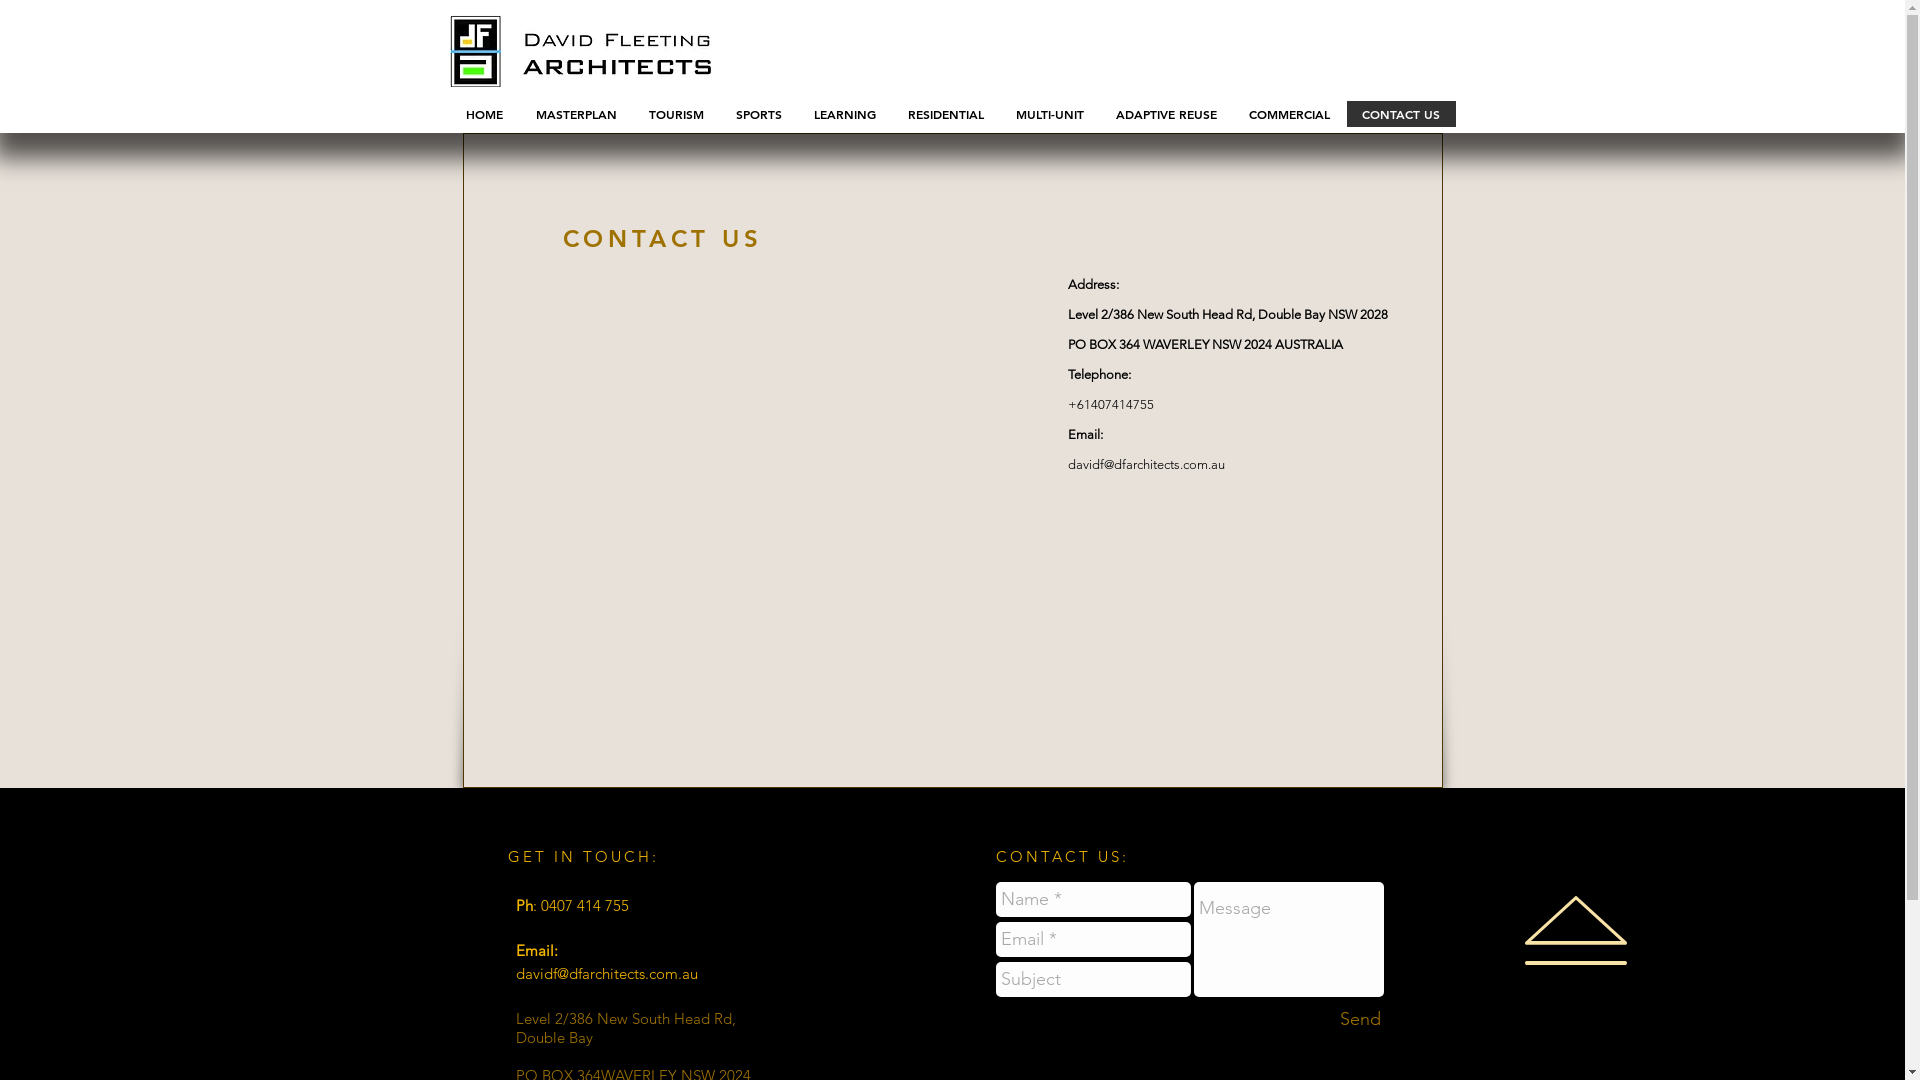  Describe the element at coordinates (1360, 1020) in the screenshot. I see `Send` at that location.